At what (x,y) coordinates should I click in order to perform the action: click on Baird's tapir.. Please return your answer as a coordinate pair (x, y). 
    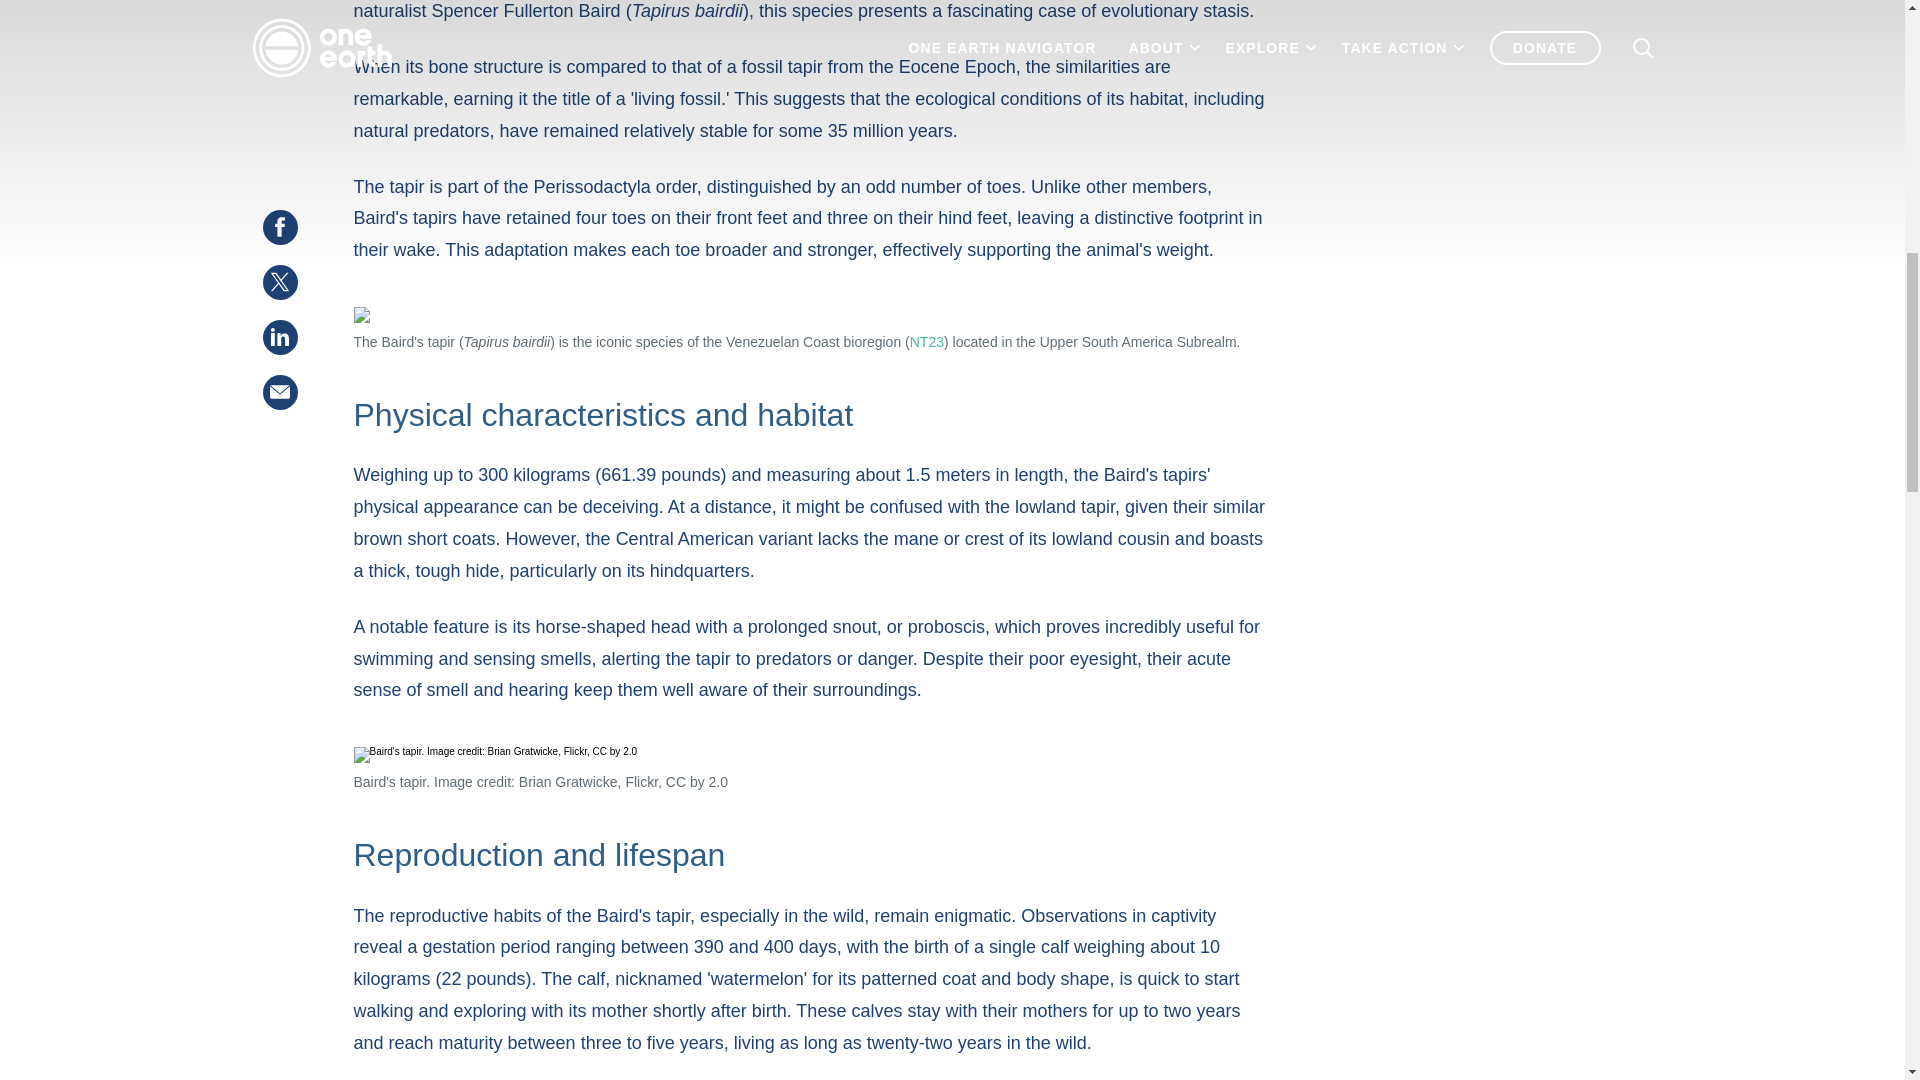
    Looking at the image, I should click on (811, 754).